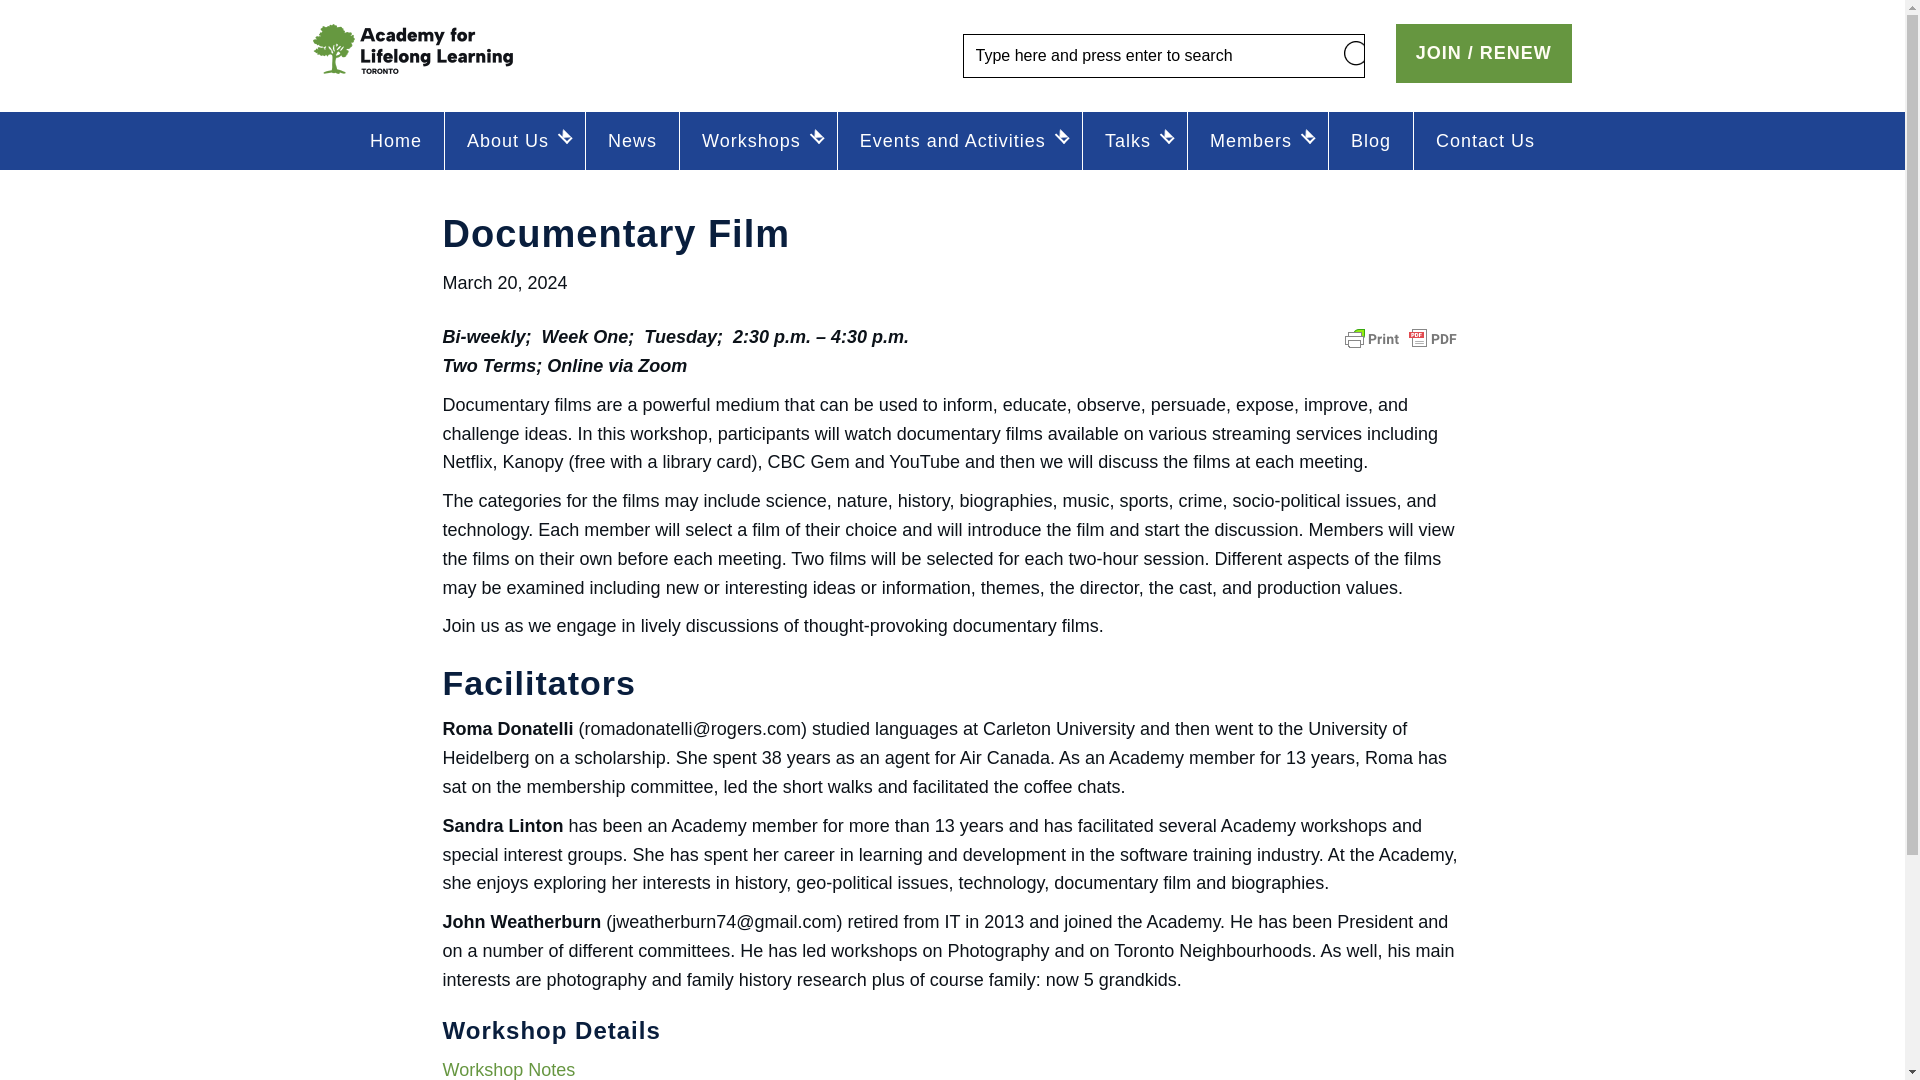  Describe the element at coordinates (1258, 140) in the screenshot. I see `Members` at that location.